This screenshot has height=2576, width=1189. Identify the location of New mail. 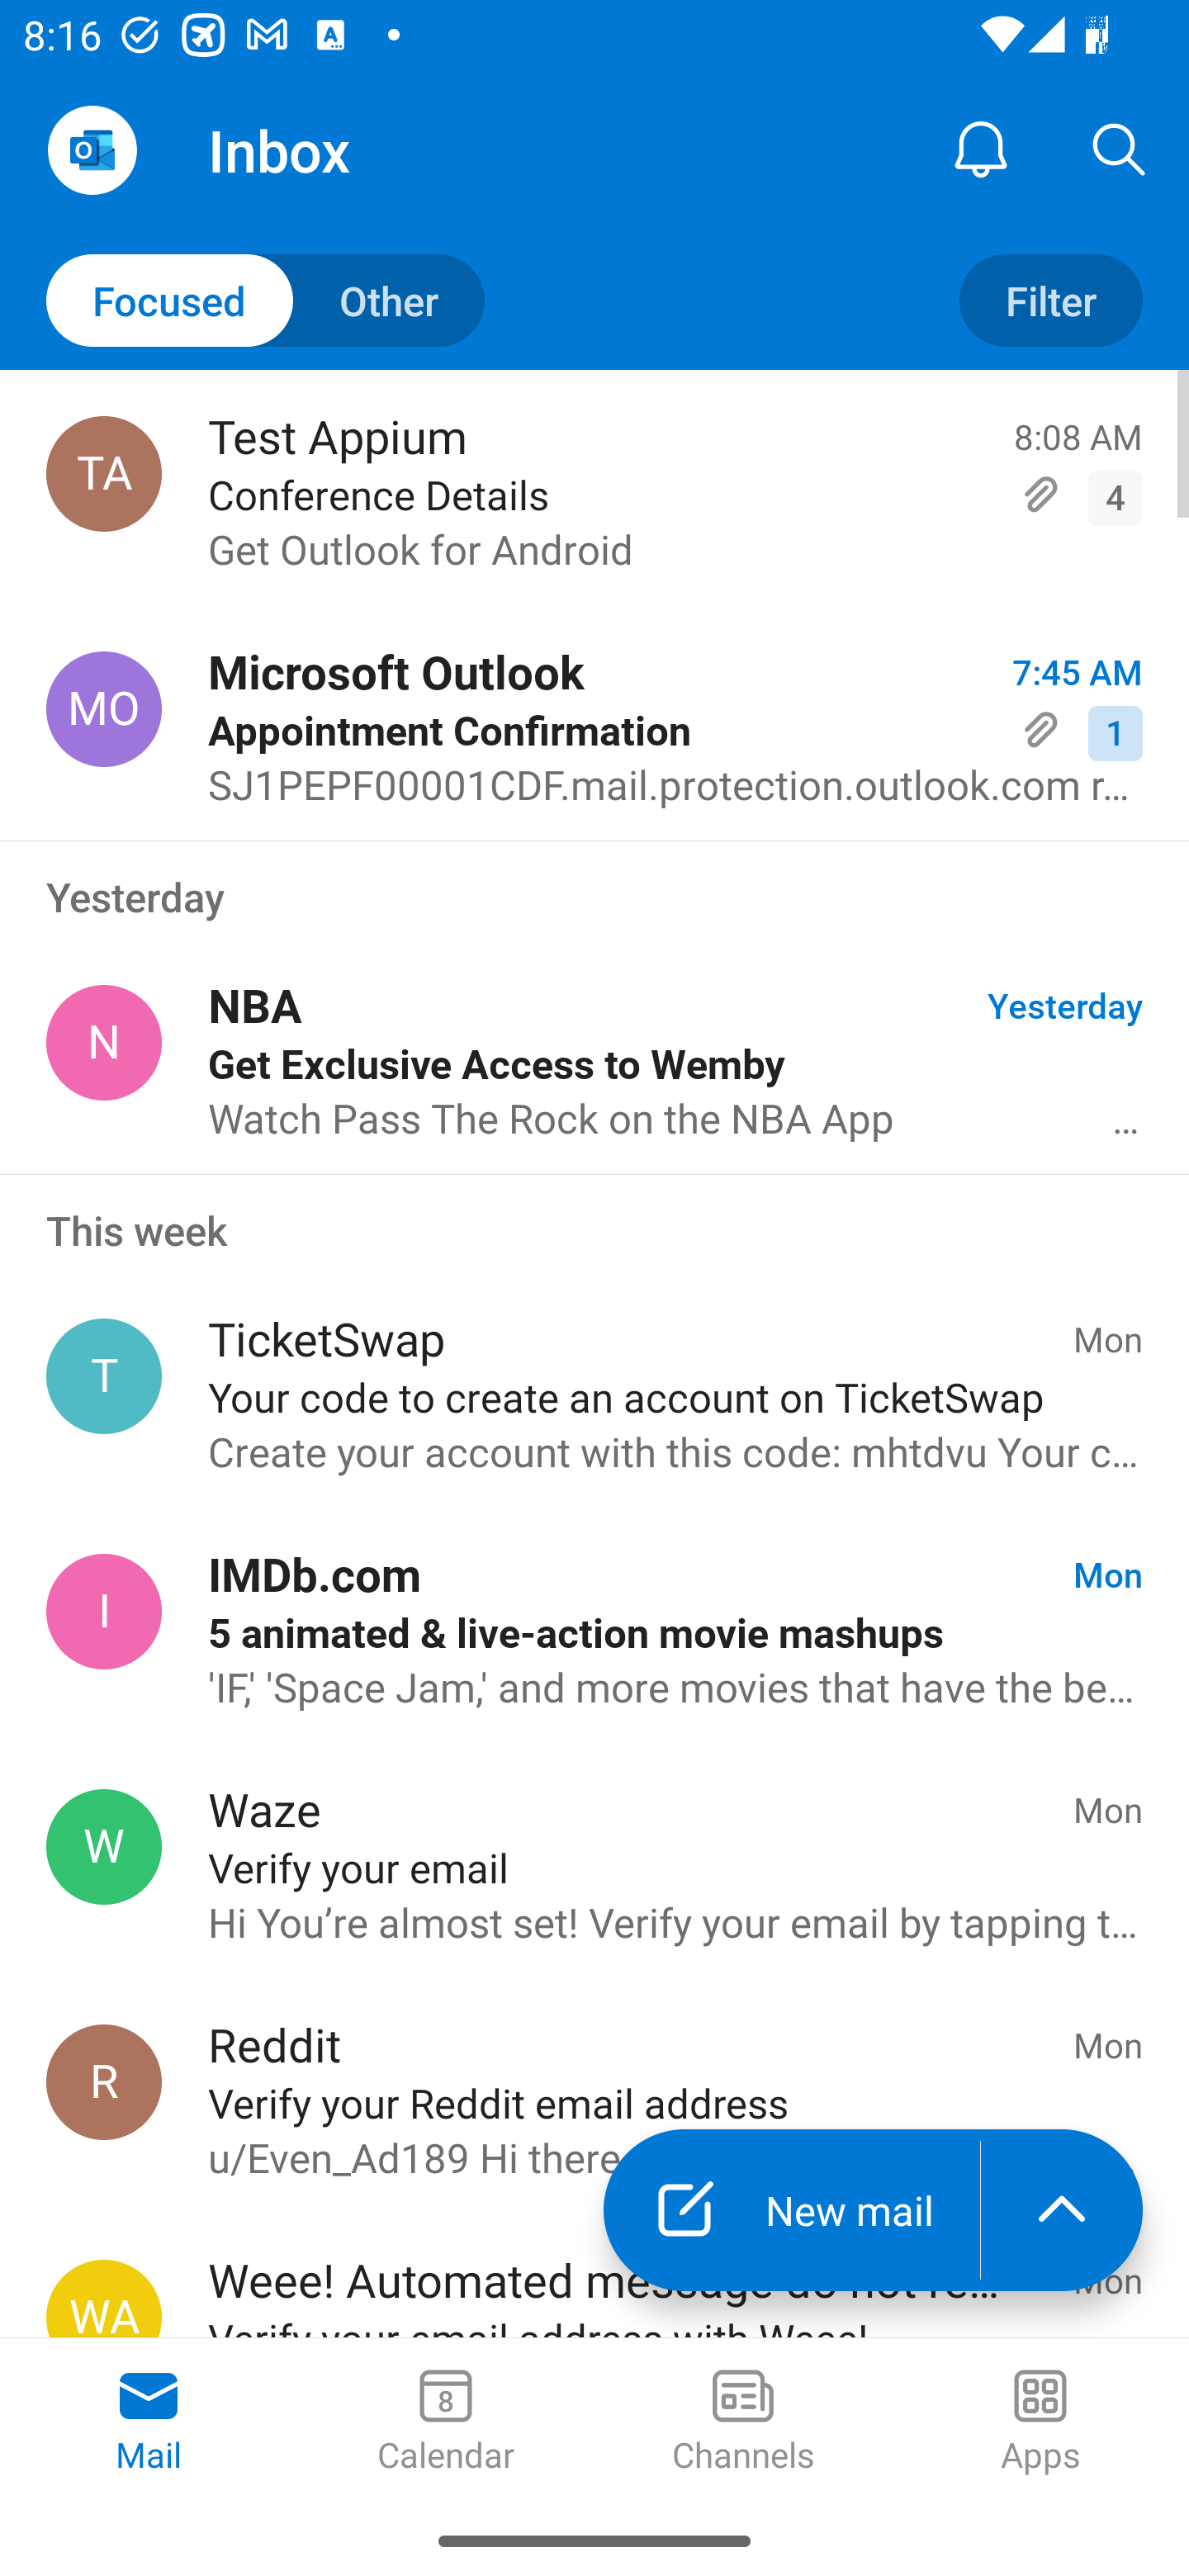
(791, 2209).